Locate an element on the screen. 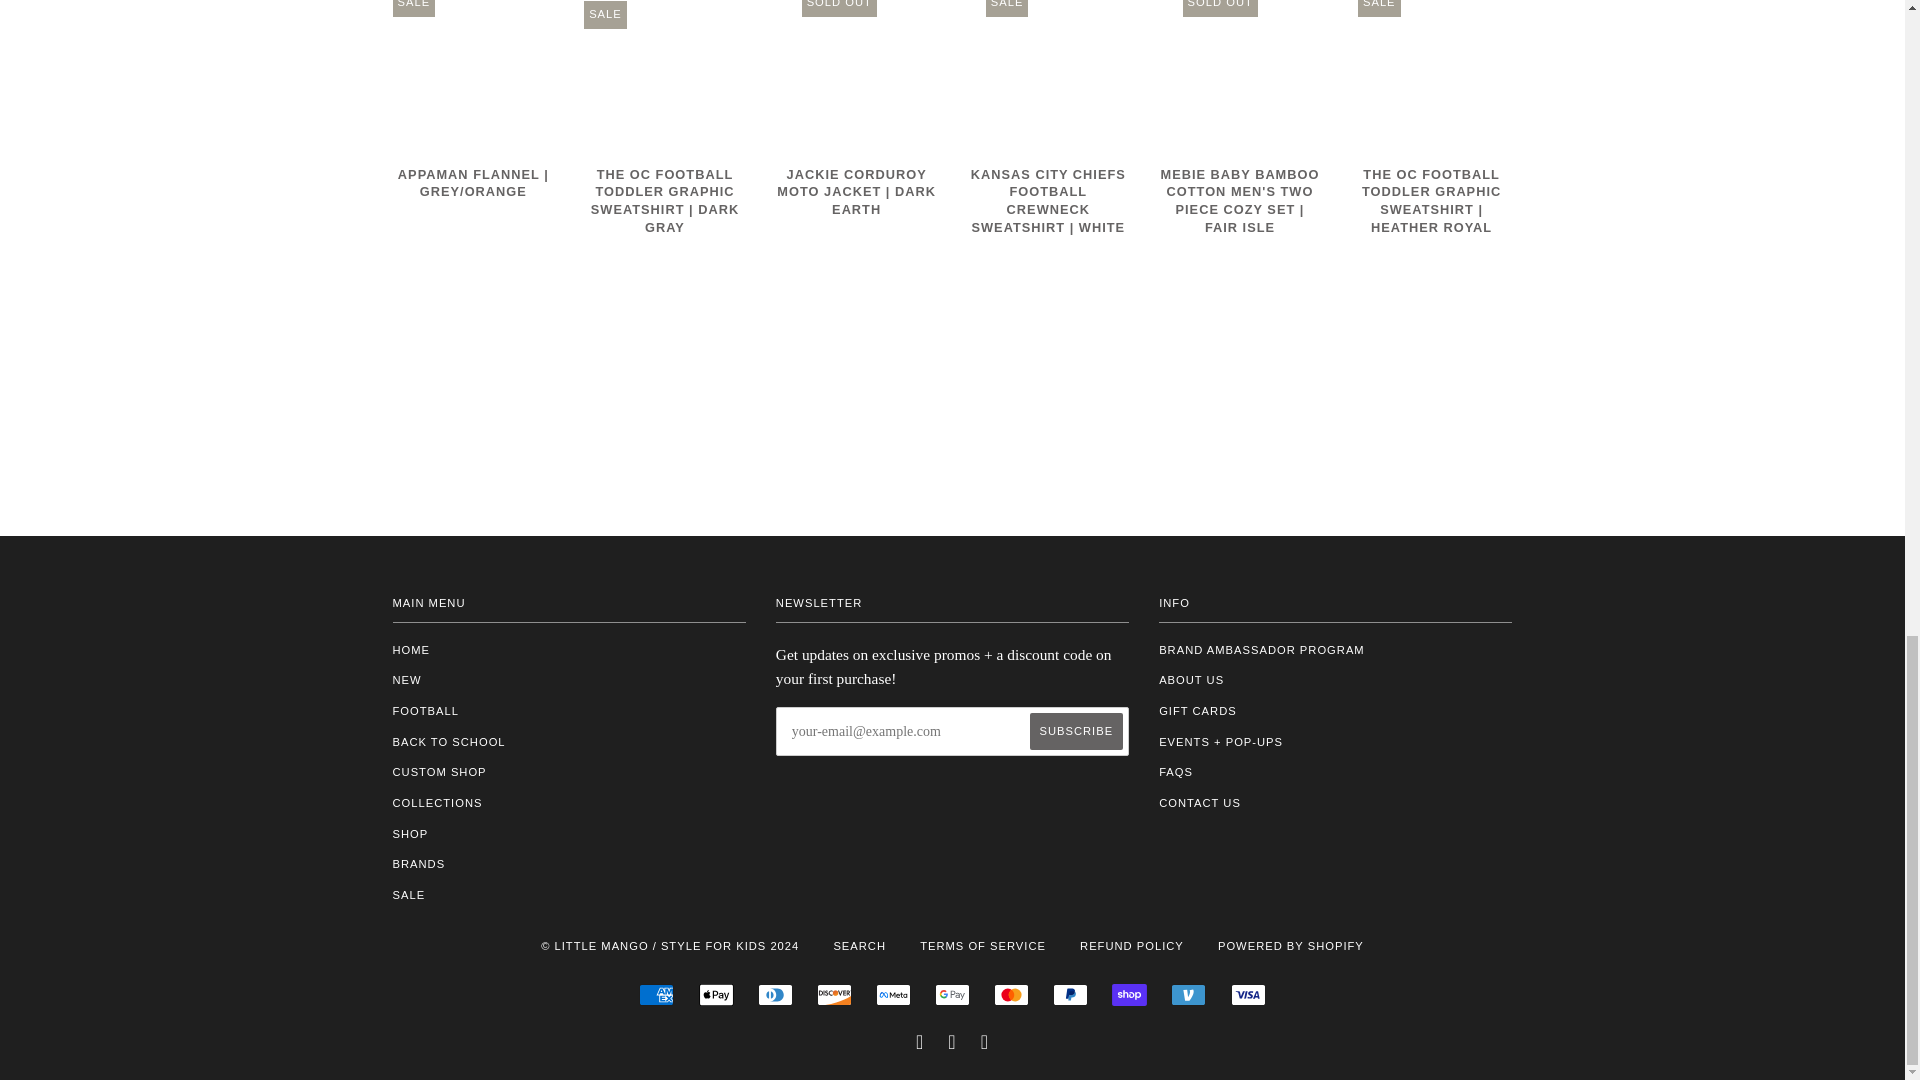  Subscribe is located at coordinates (1076, 730).